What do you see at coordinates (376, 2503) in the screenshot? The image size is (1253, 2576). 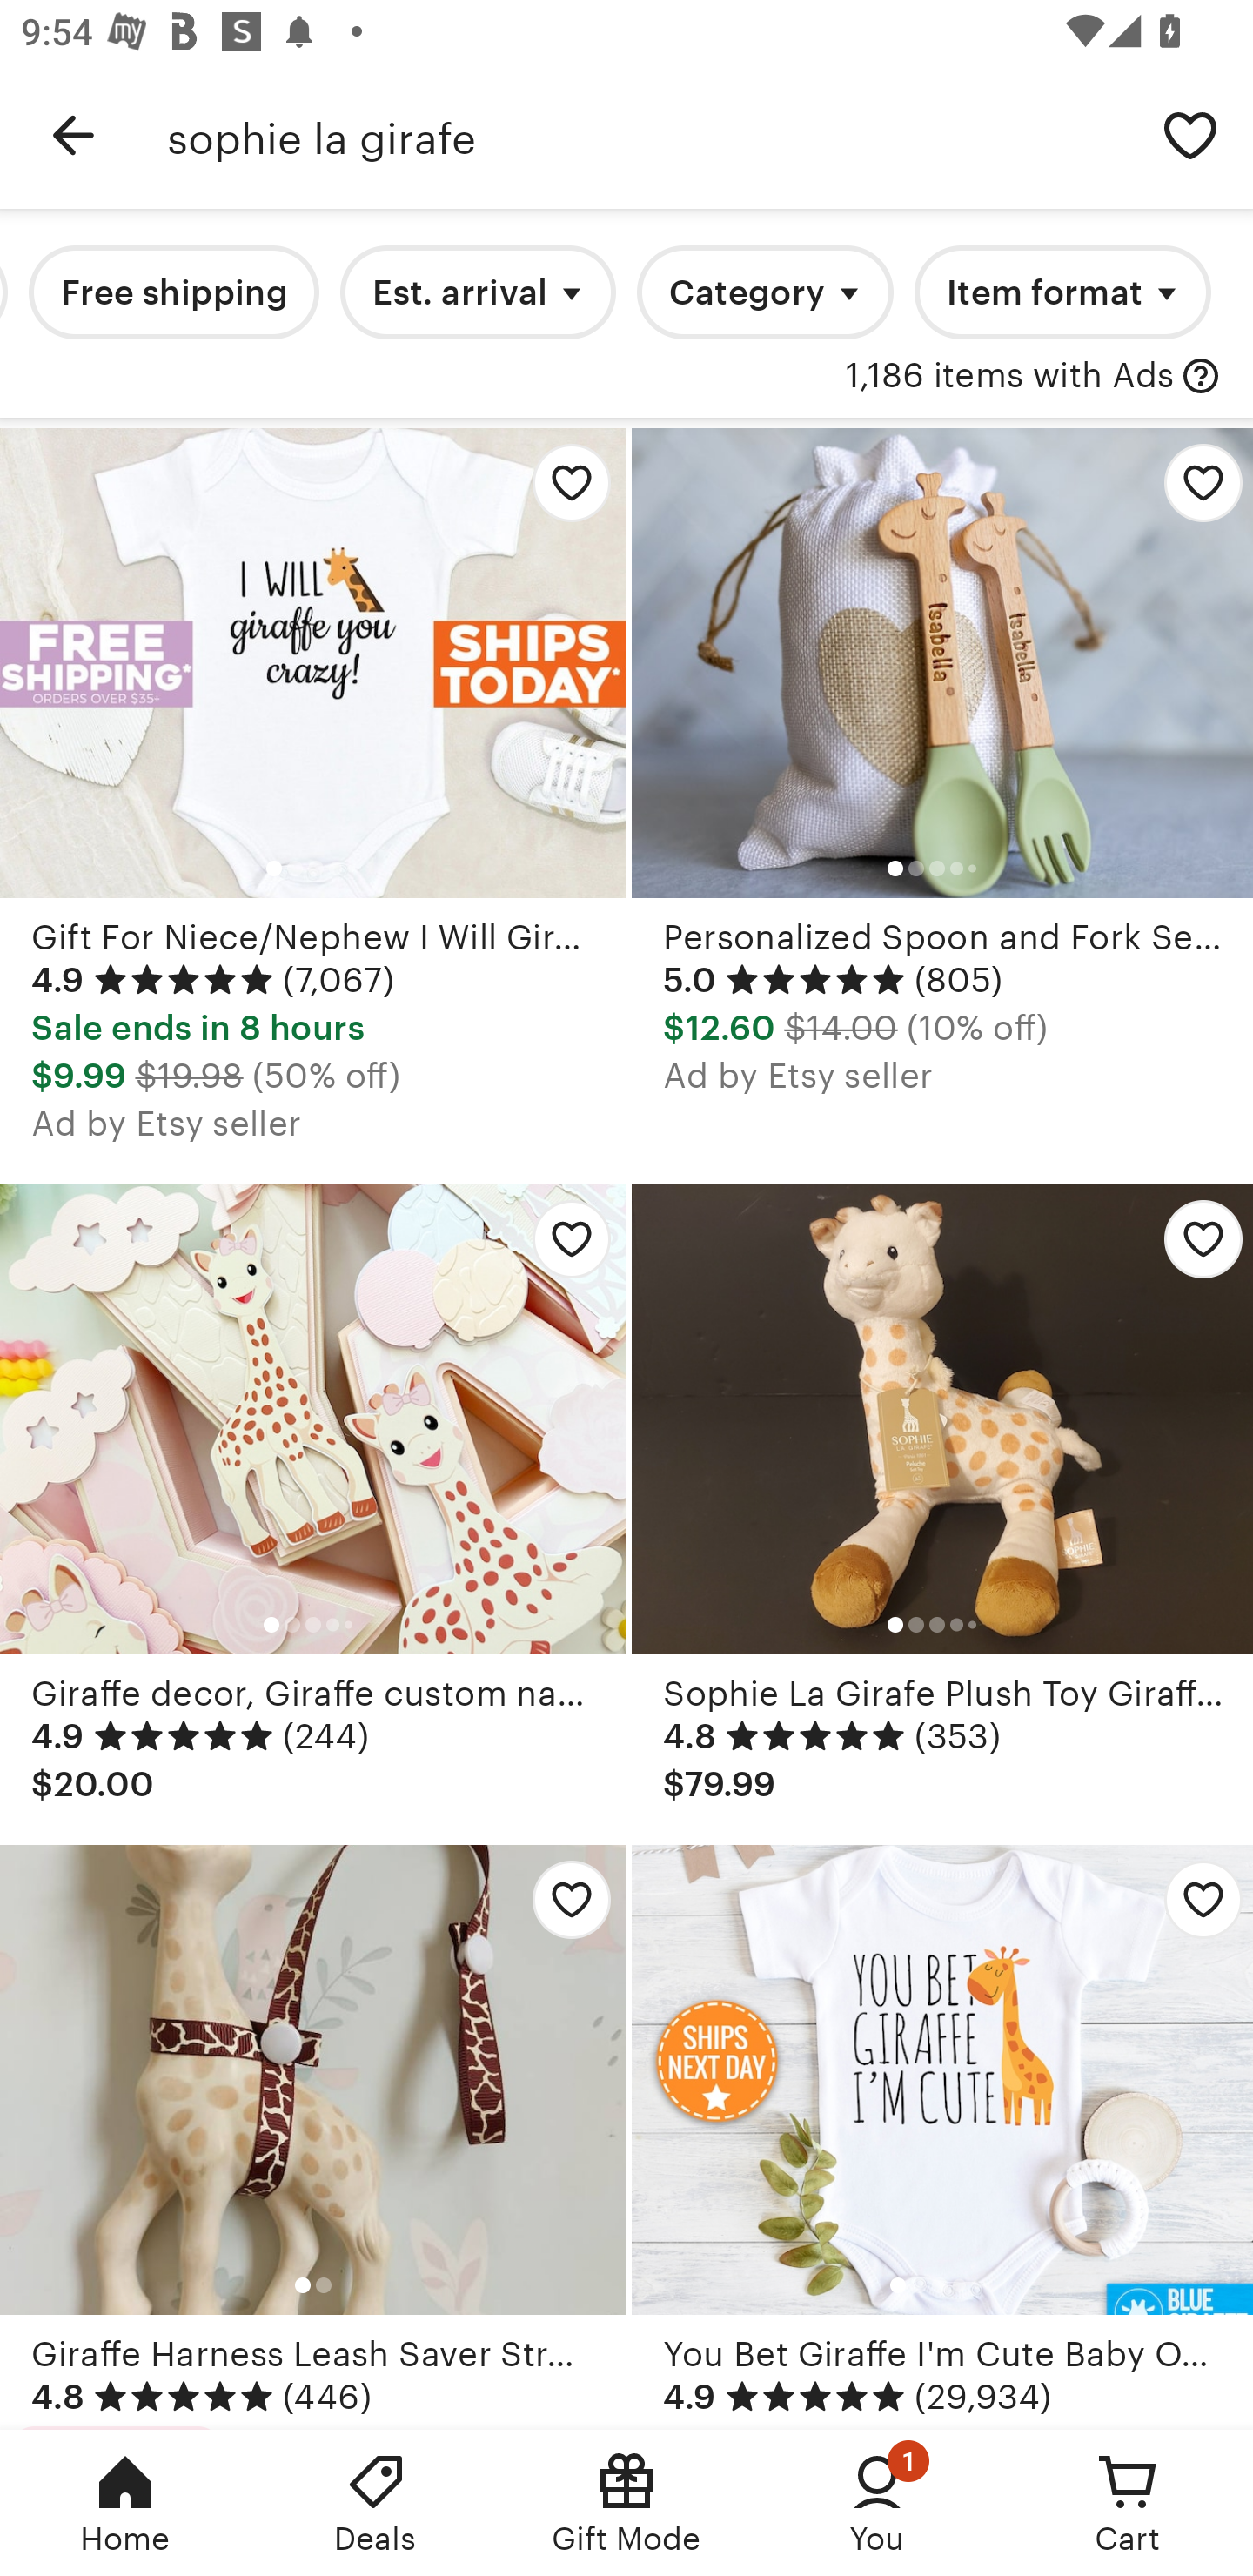 I see `Deals` at bounding box center [376, 2503].